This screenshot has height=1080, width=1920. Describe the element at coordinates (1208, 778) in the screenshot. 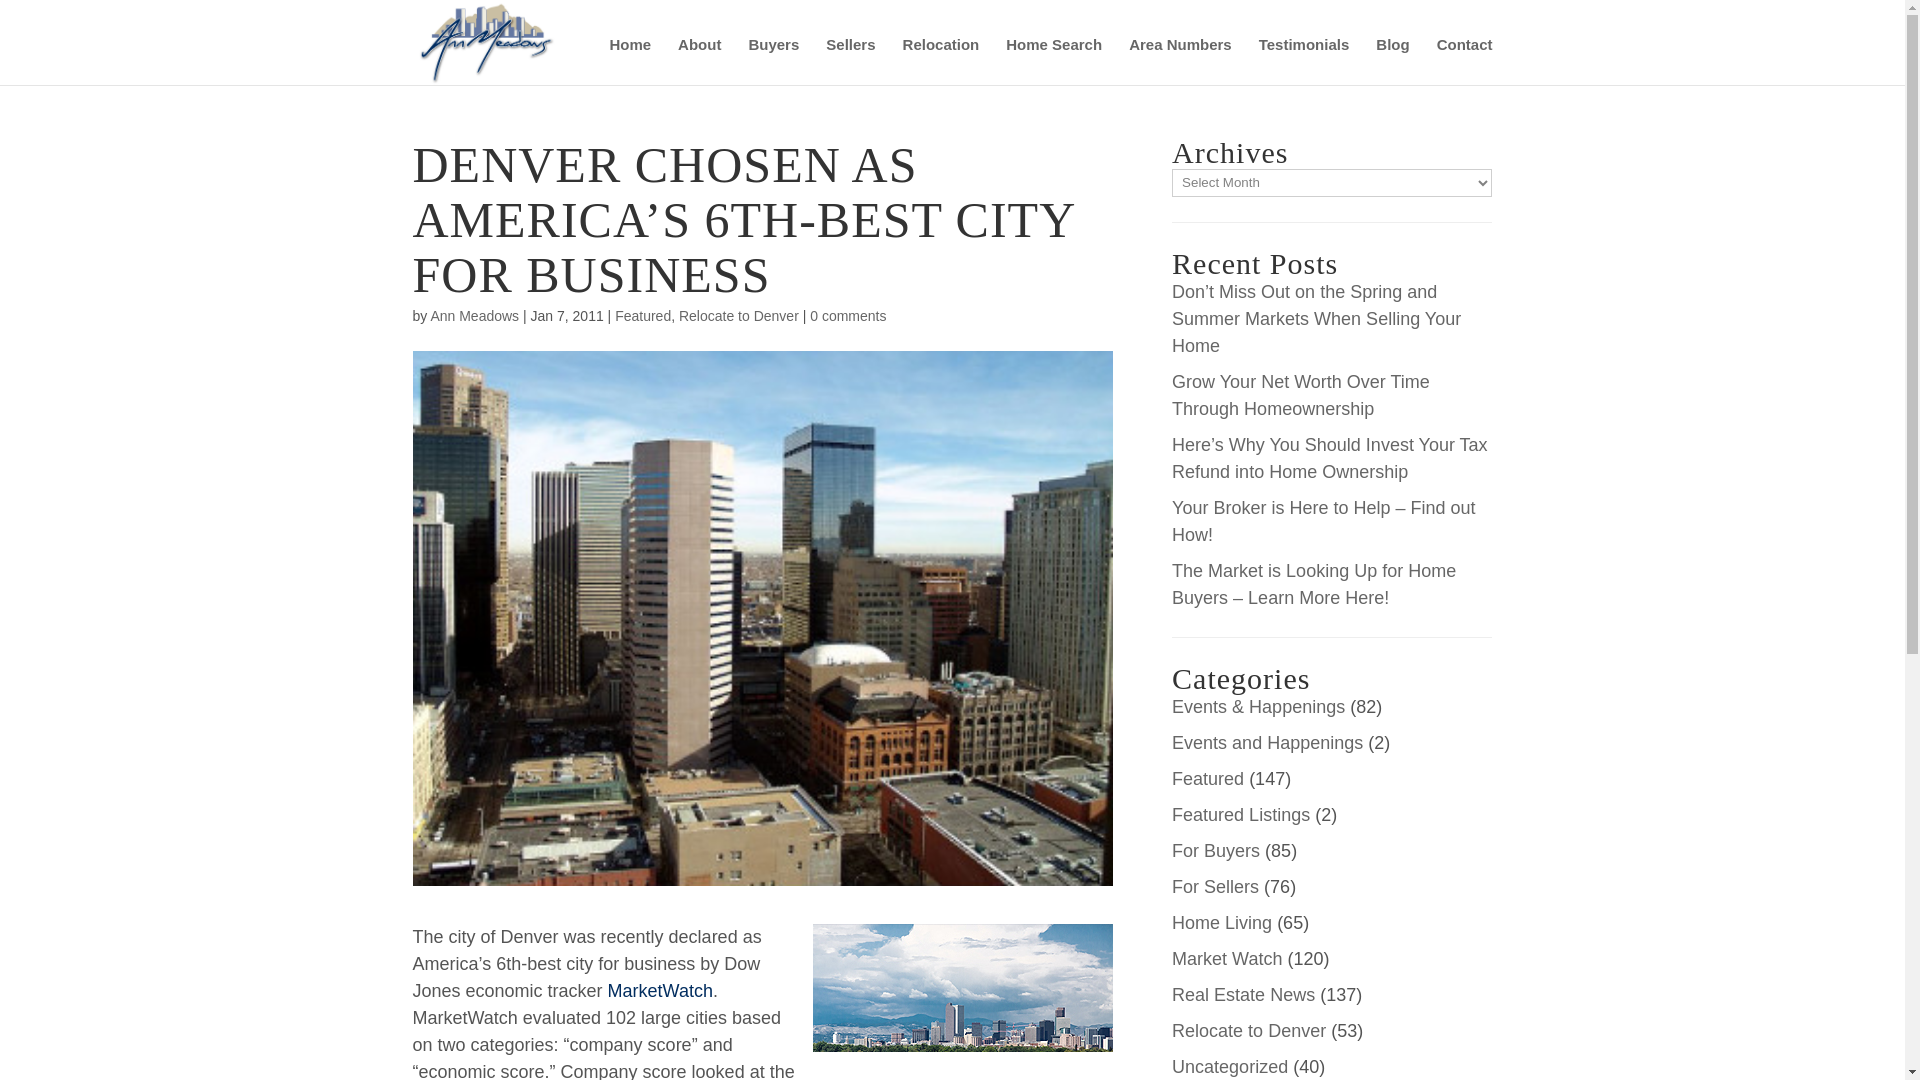

I see `Featured` at that location.